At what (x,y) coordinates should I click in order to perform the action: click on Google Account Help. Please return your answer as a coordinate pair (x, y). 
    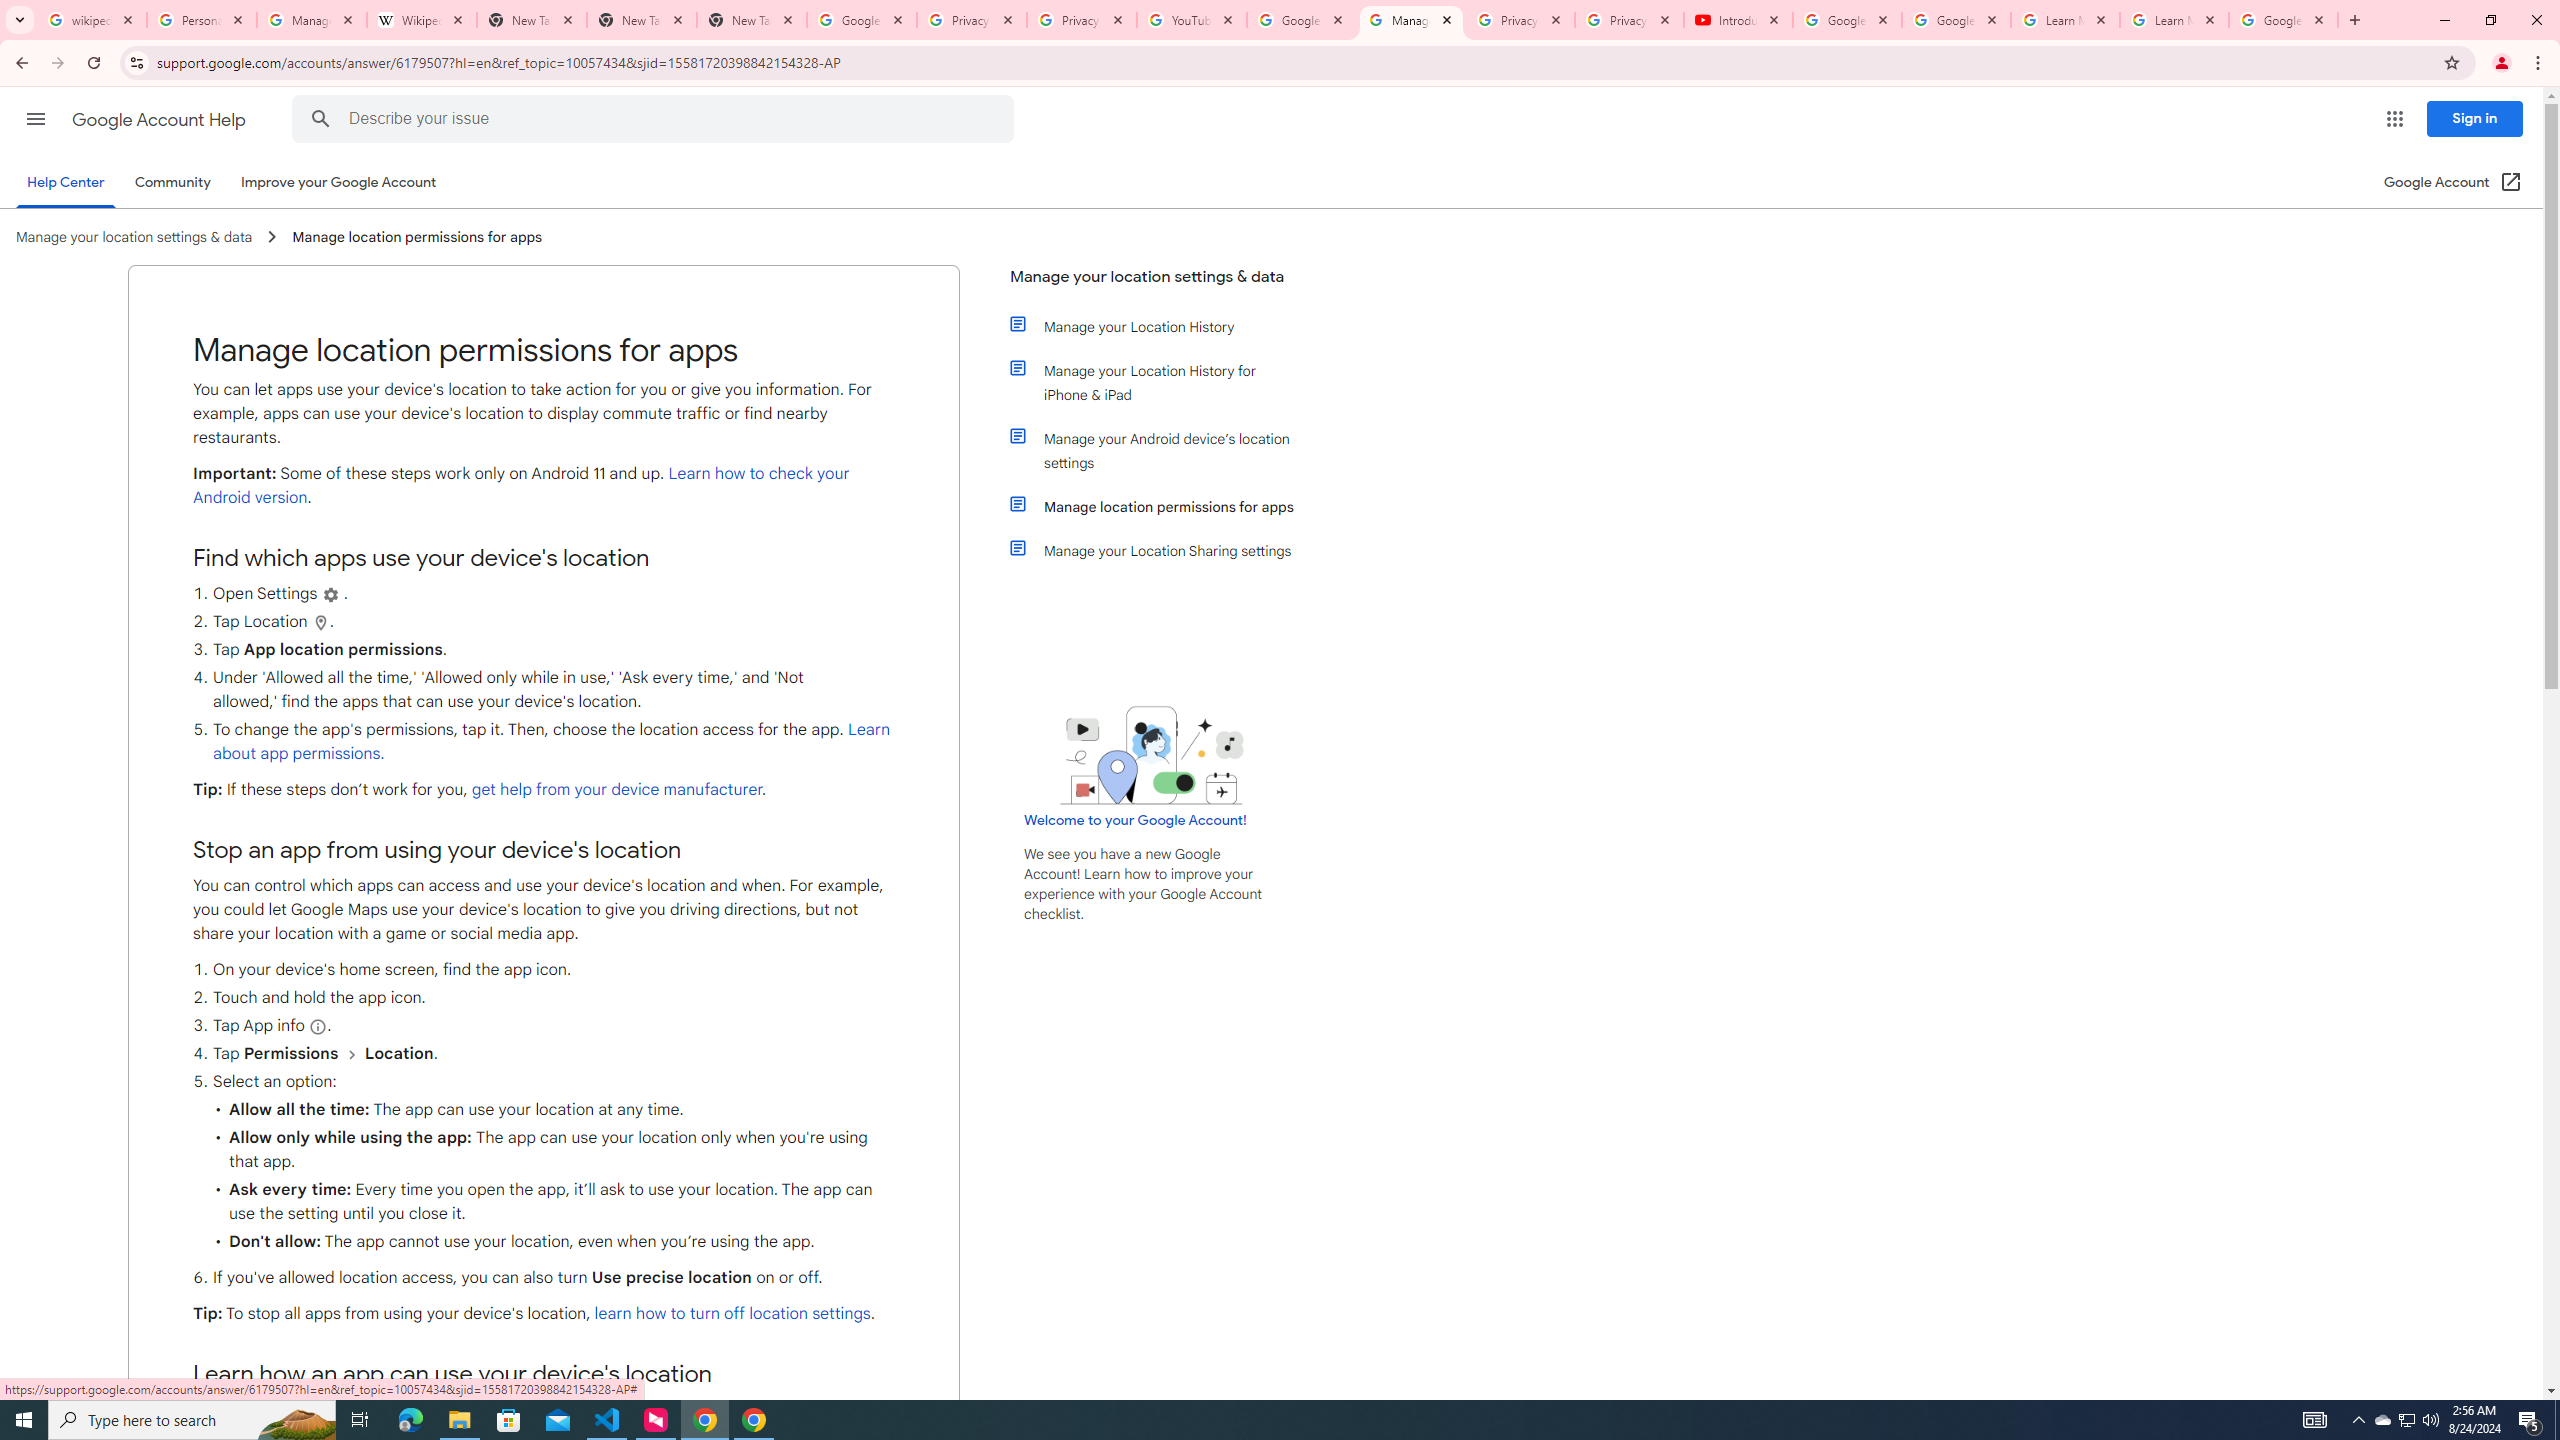
    Looking at the image, I should click on (1846, 20).